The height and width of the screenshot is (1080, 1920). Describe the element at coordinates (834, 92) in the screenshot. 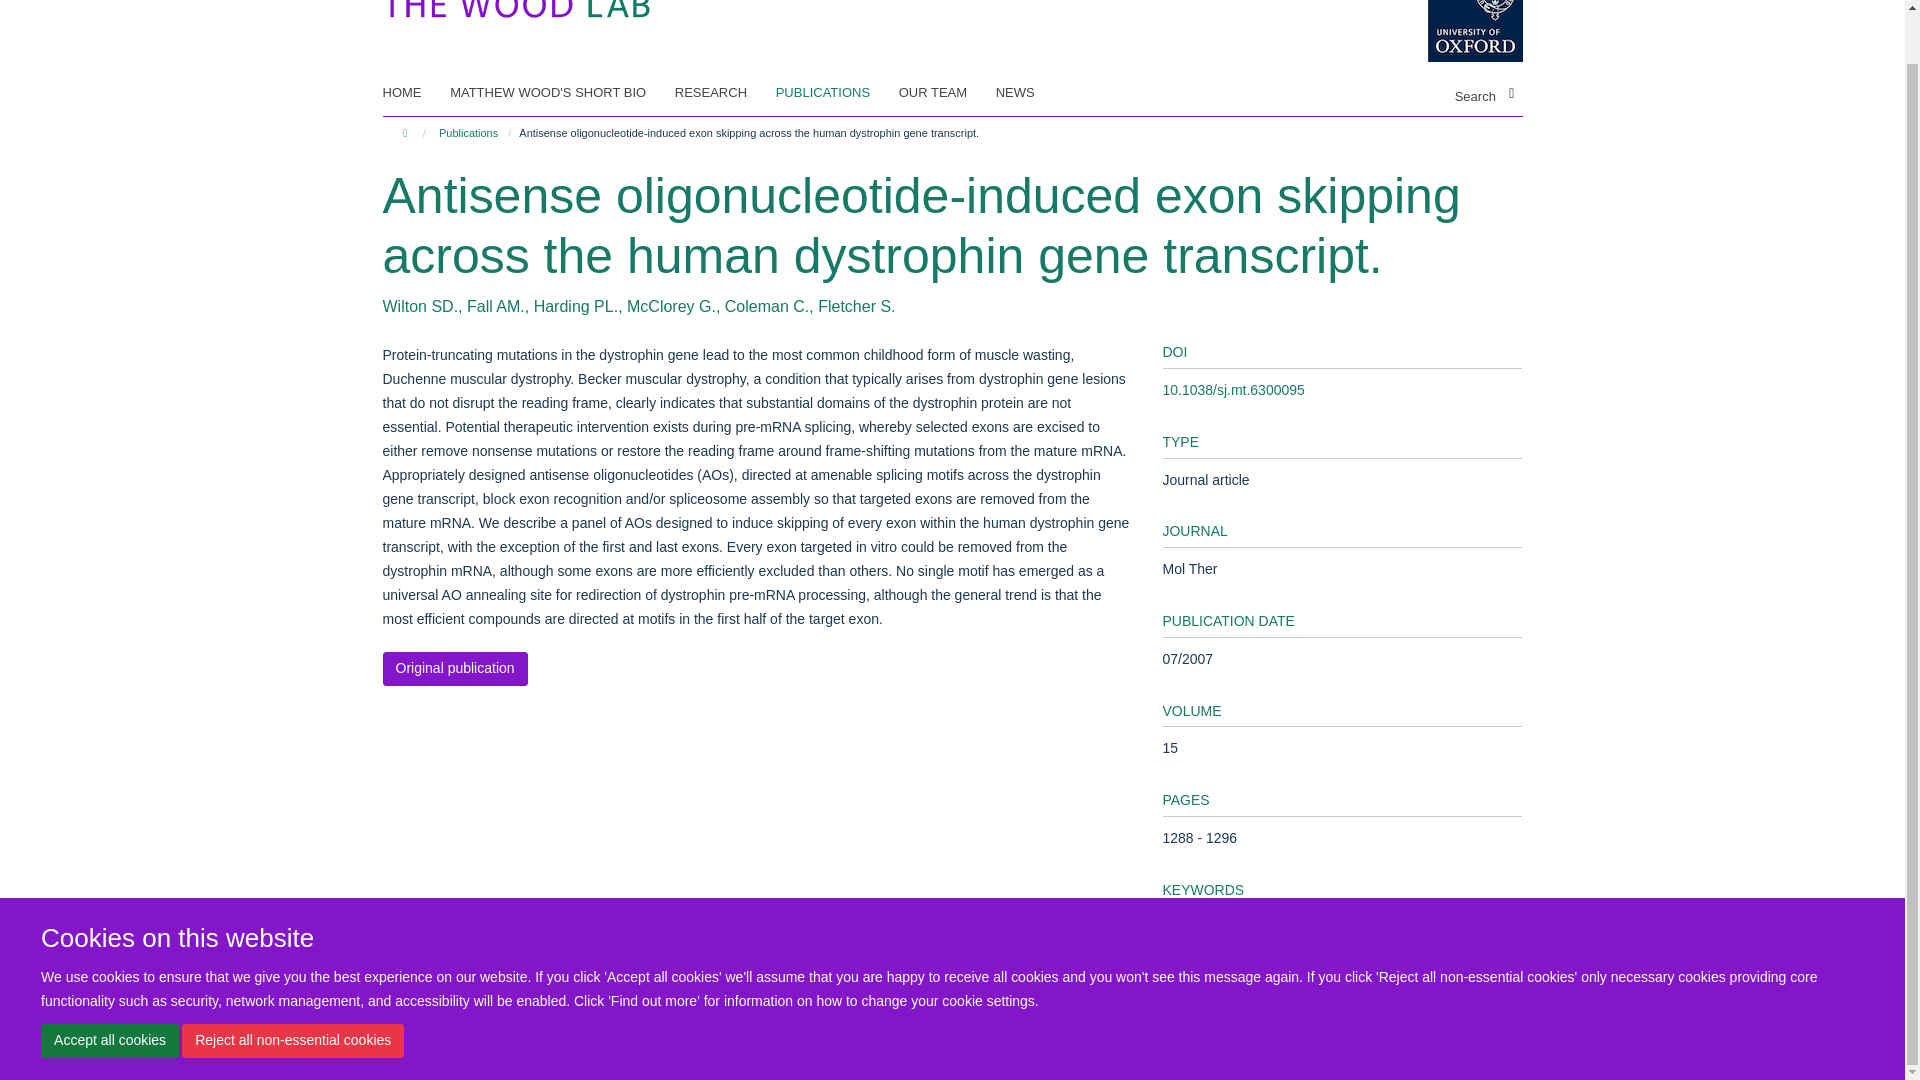

I see `PUBLICATIONS` at that location.